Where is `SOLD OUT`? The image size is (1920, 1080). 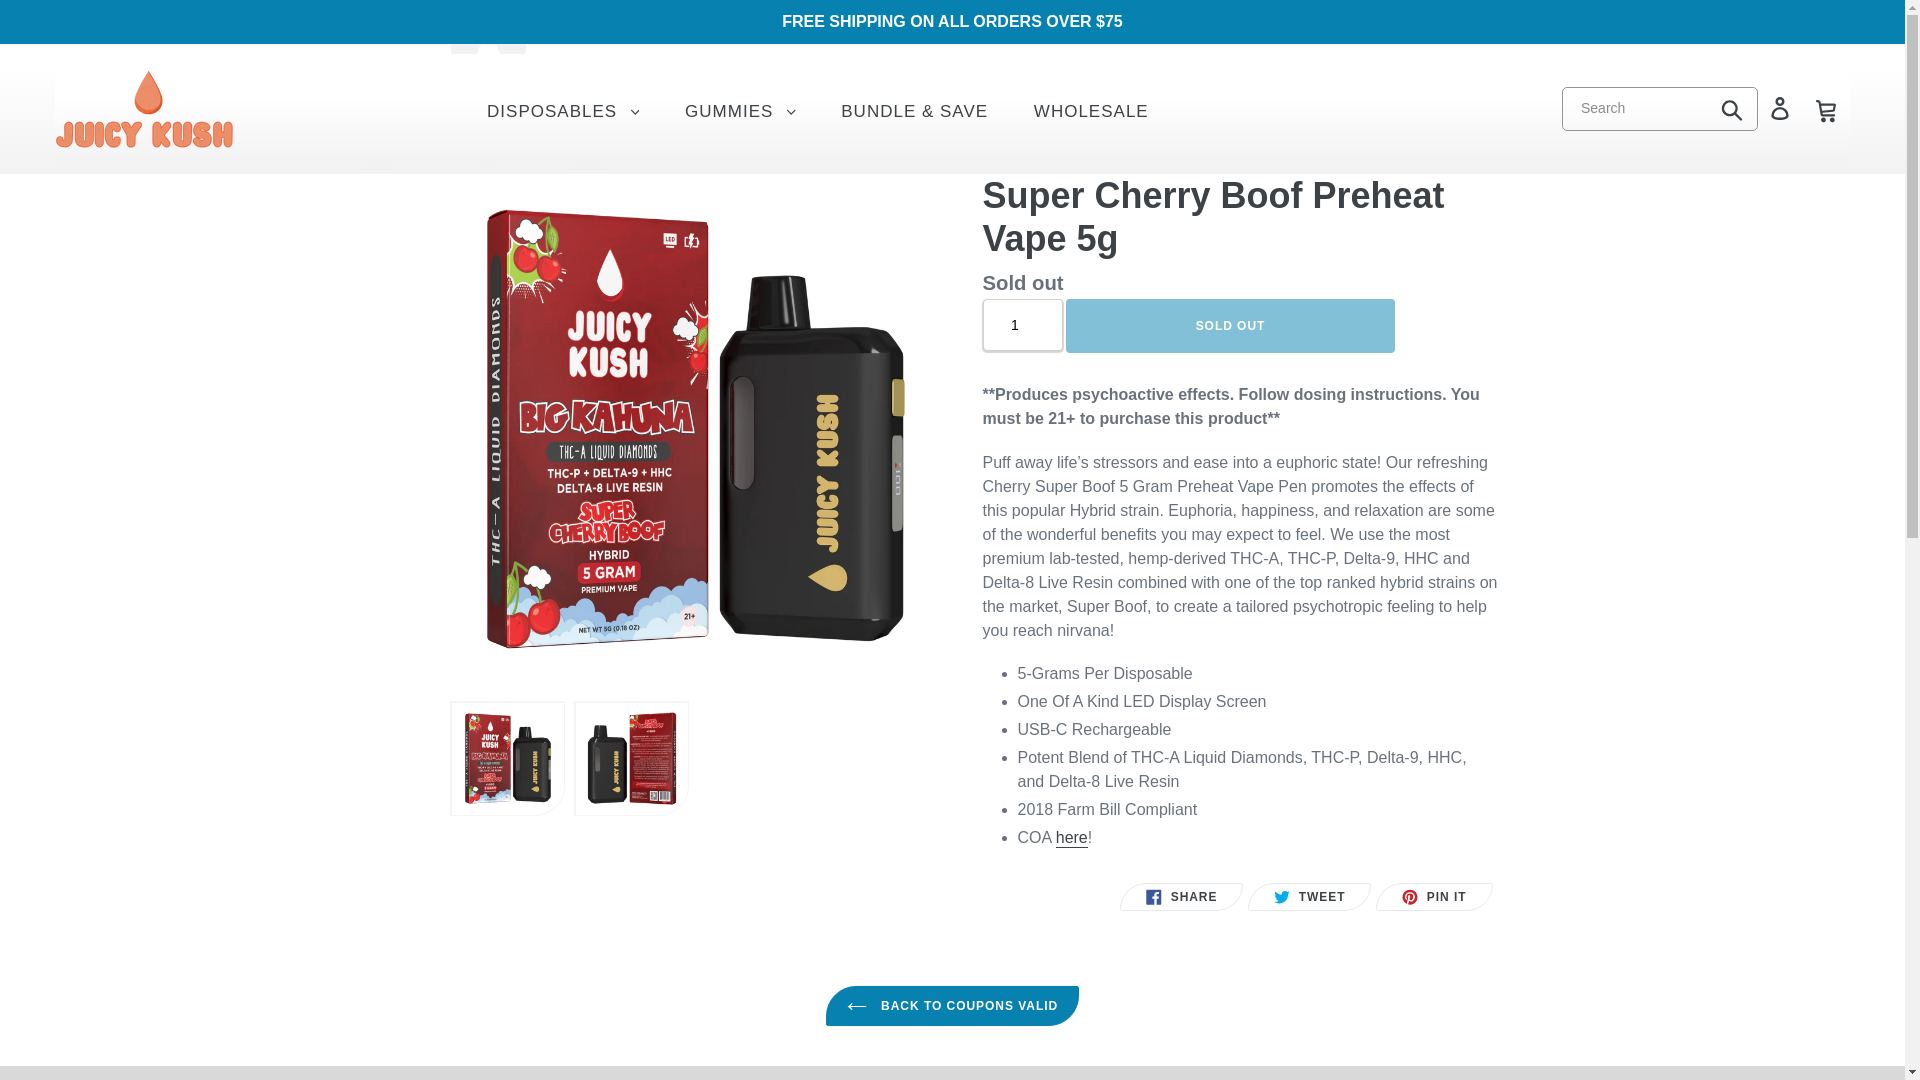 SOLD OUT is located at coordinates (952, 1006).